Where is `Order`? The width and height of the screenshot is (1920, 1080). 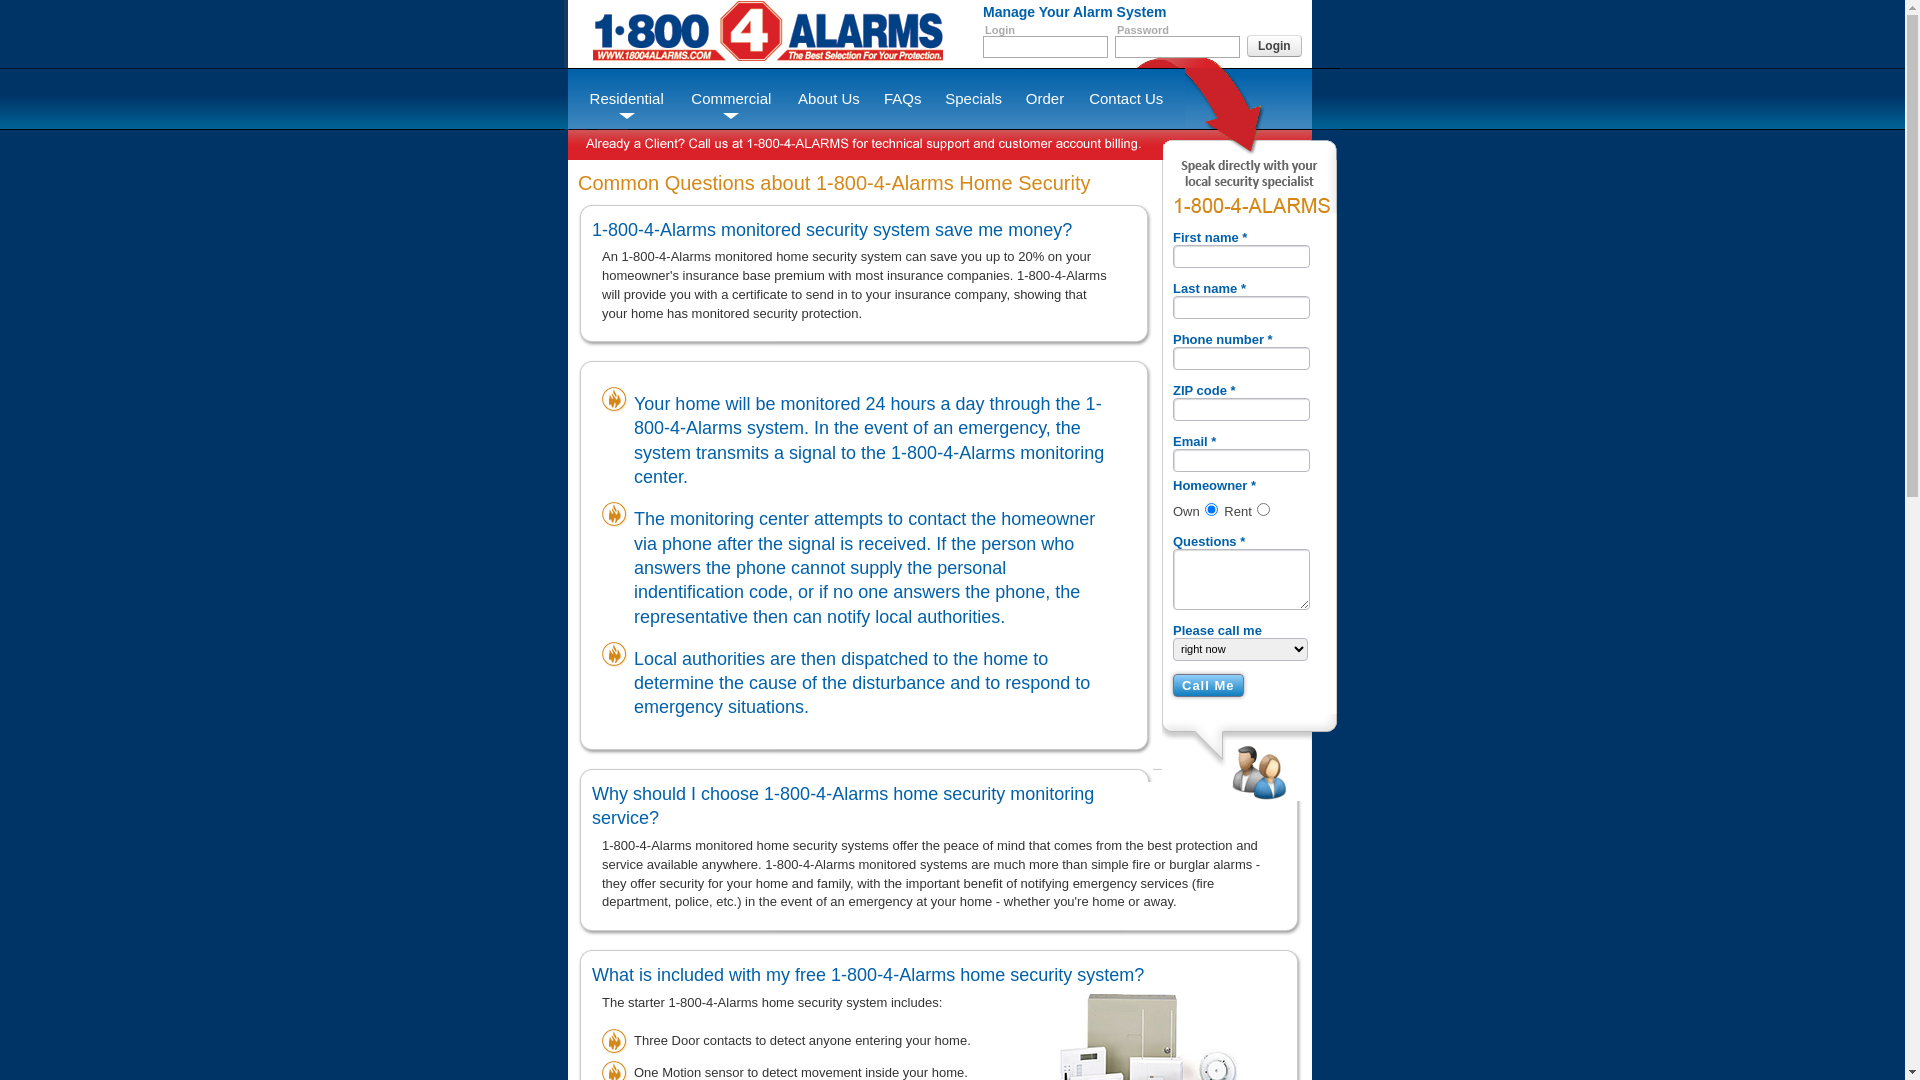 Order is located at coordinates (1044, 99).